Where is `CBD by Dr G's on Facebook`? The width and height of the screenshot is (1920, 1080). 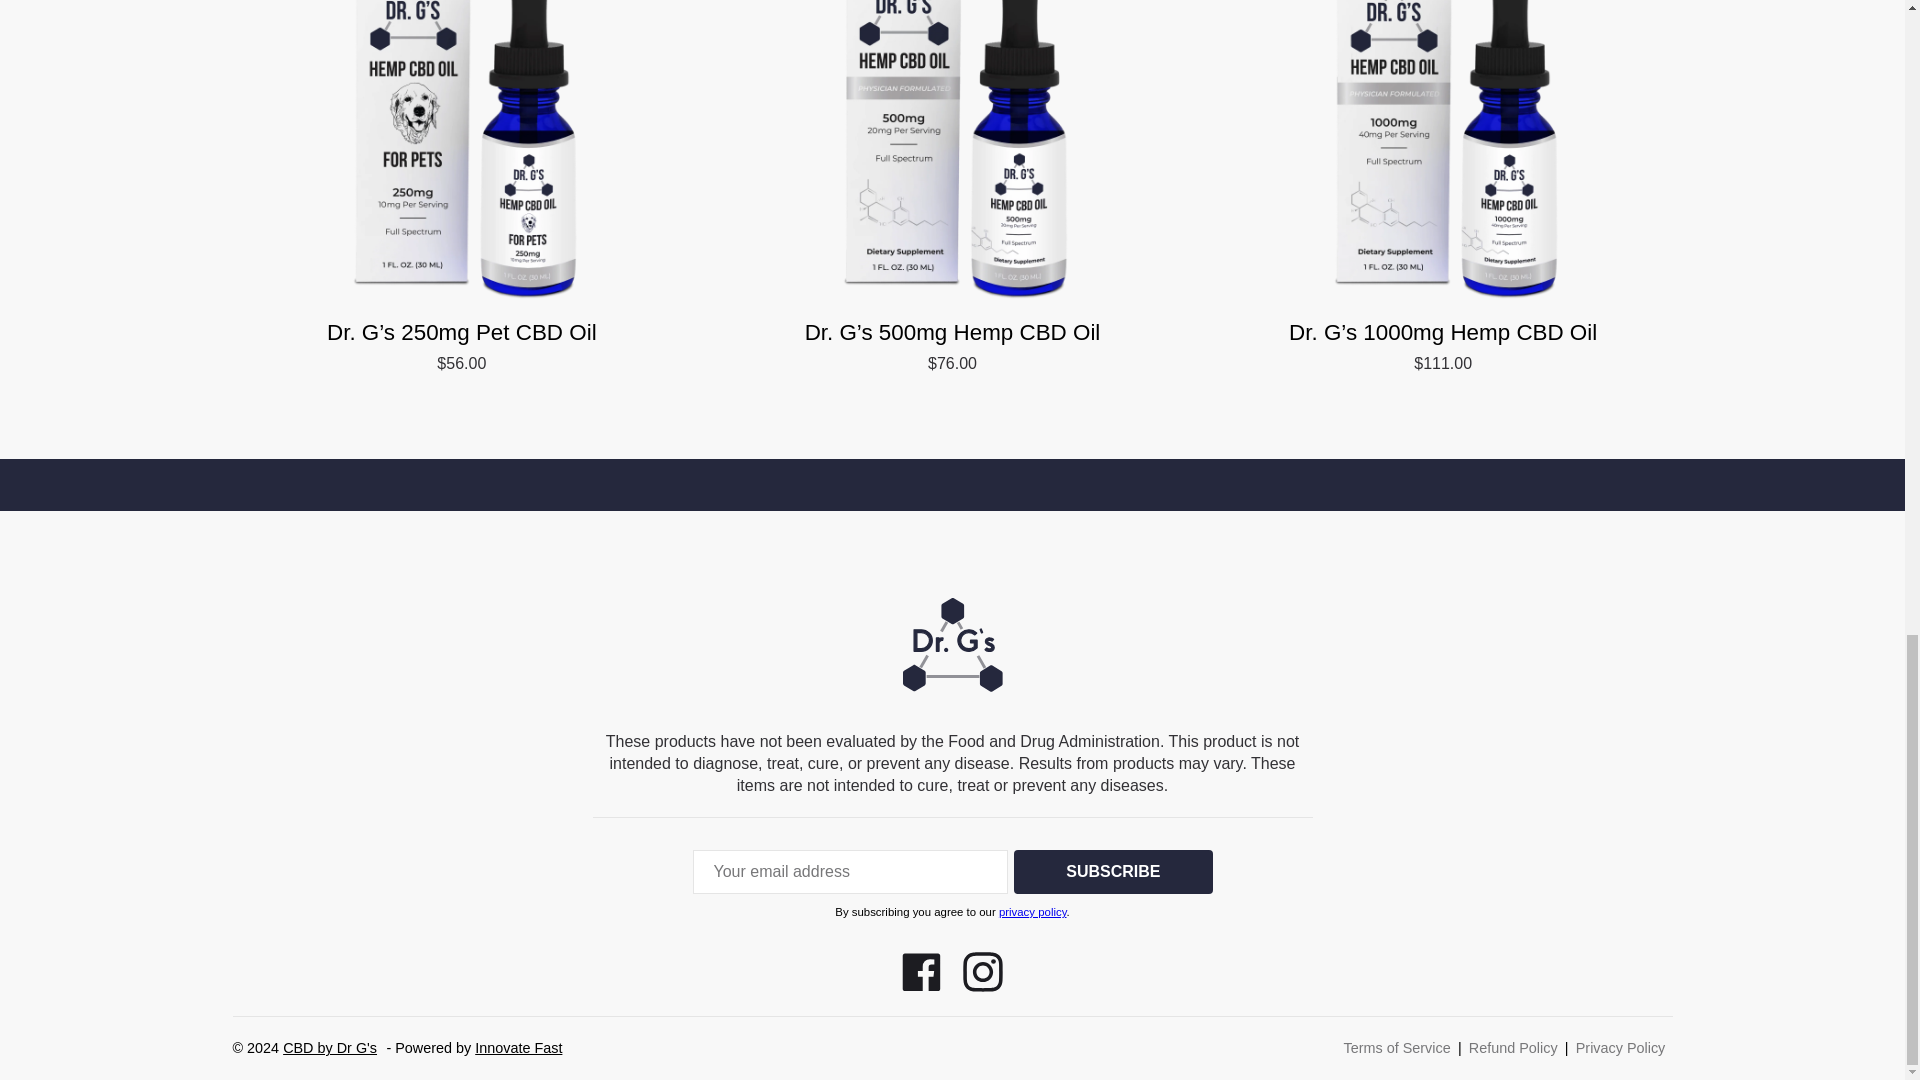
CBD by Dr G's on Facebook is located at coordinates (924, 986).